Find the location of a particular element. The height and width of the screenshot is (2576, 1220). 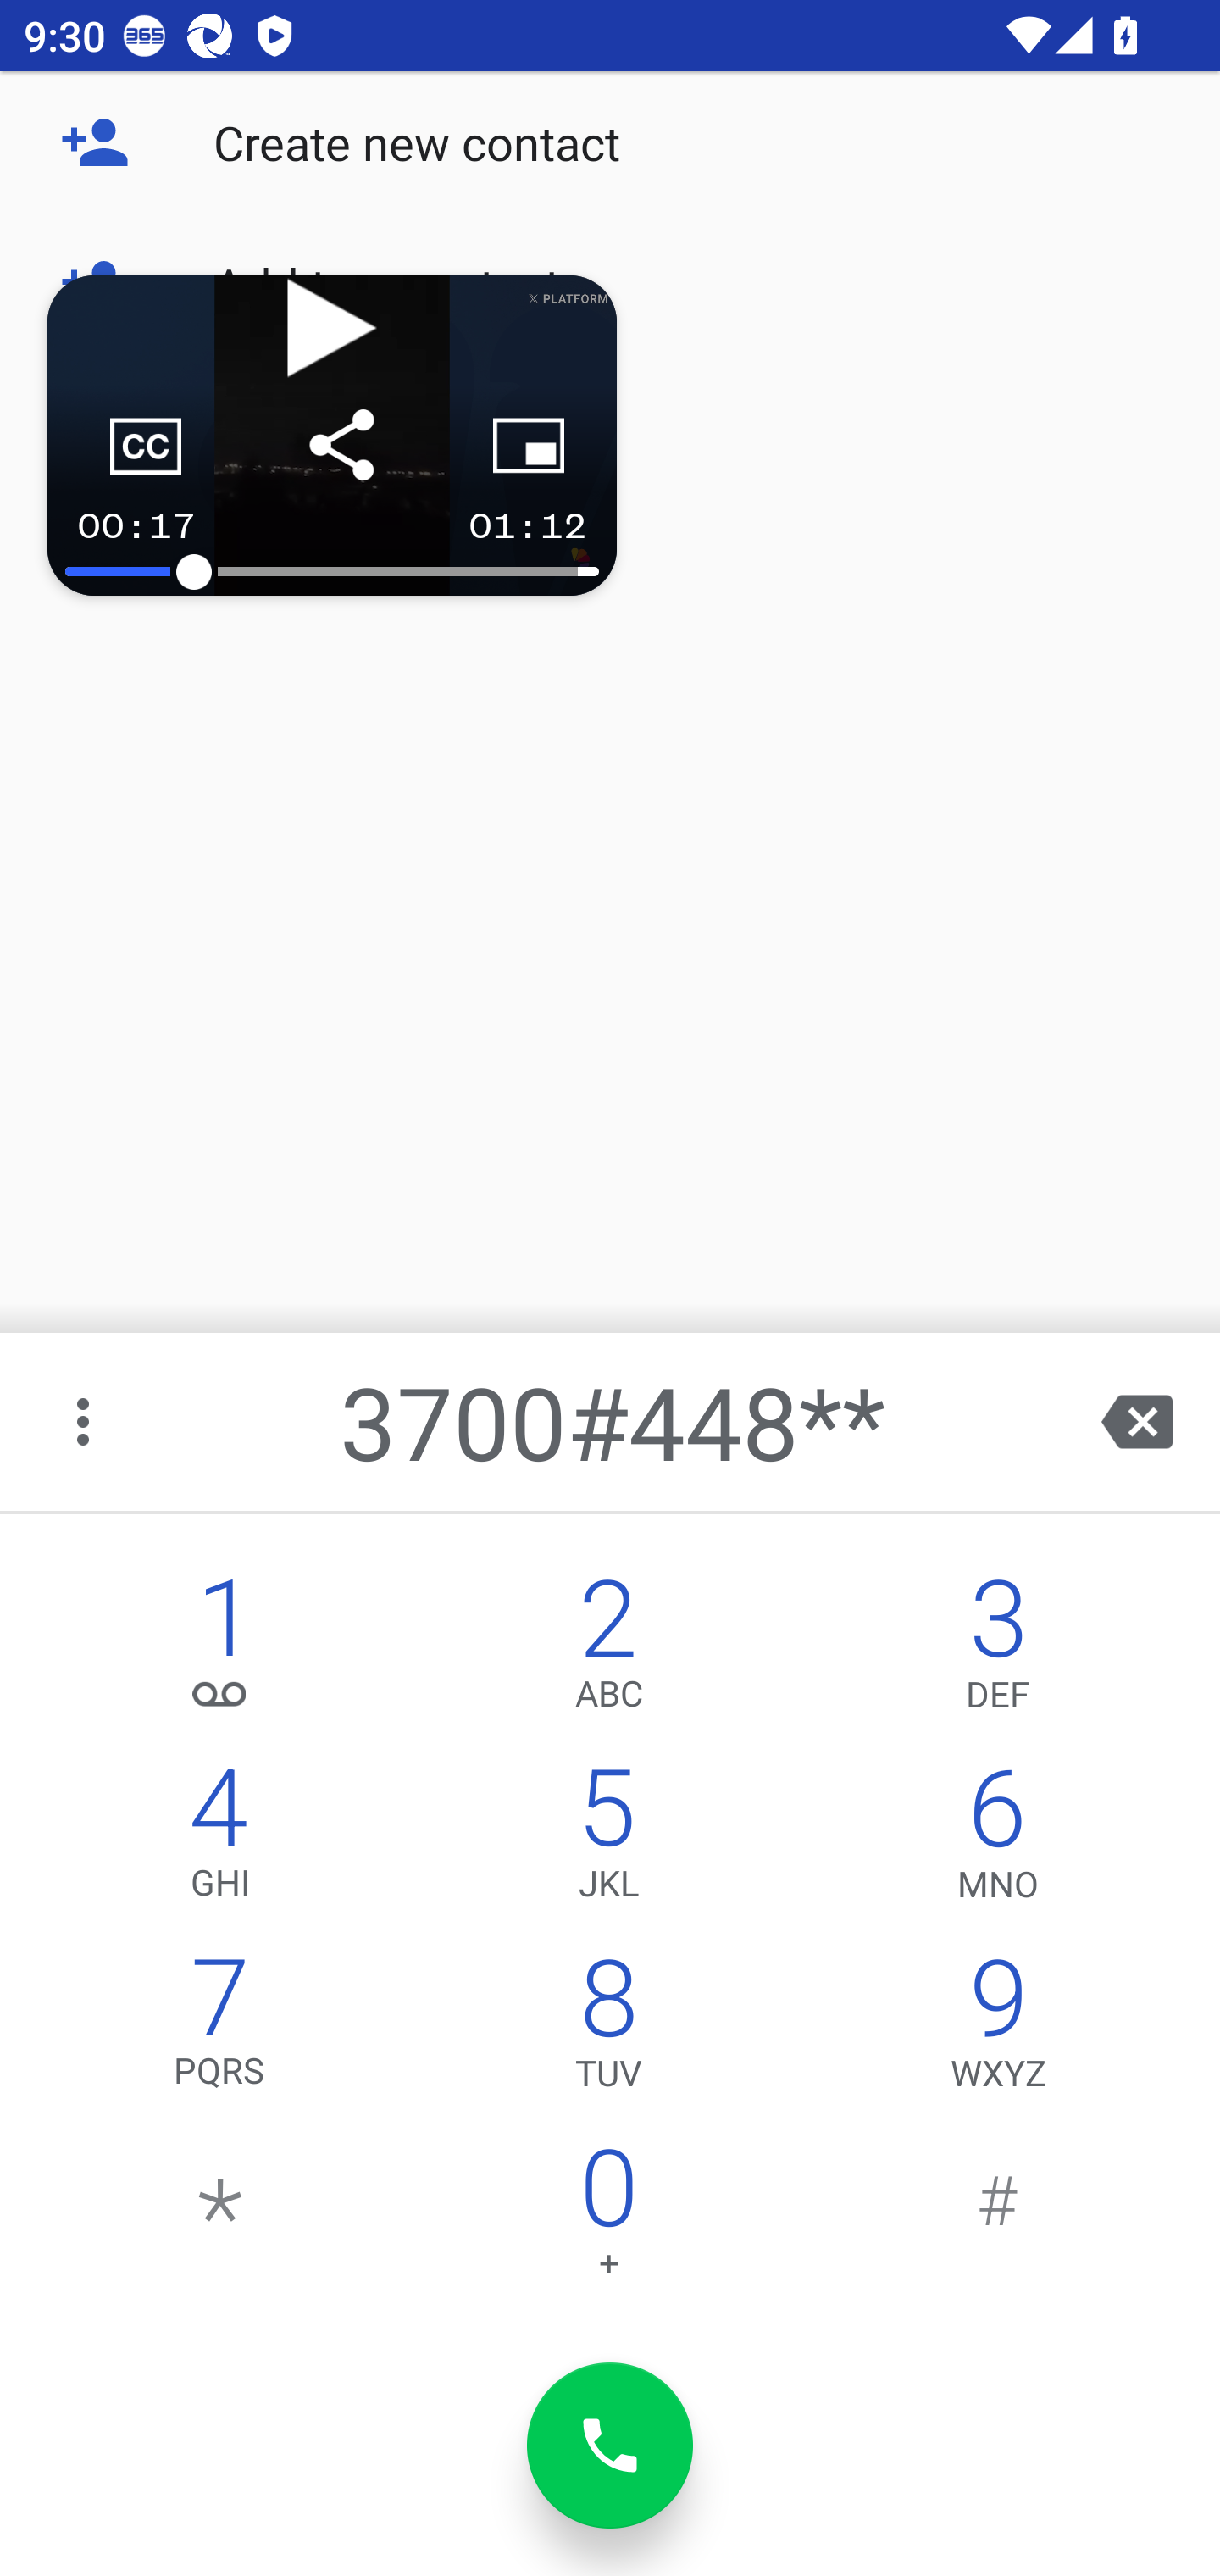

7,PQRS 7 PQRS is located at coordinates (220, 2030).